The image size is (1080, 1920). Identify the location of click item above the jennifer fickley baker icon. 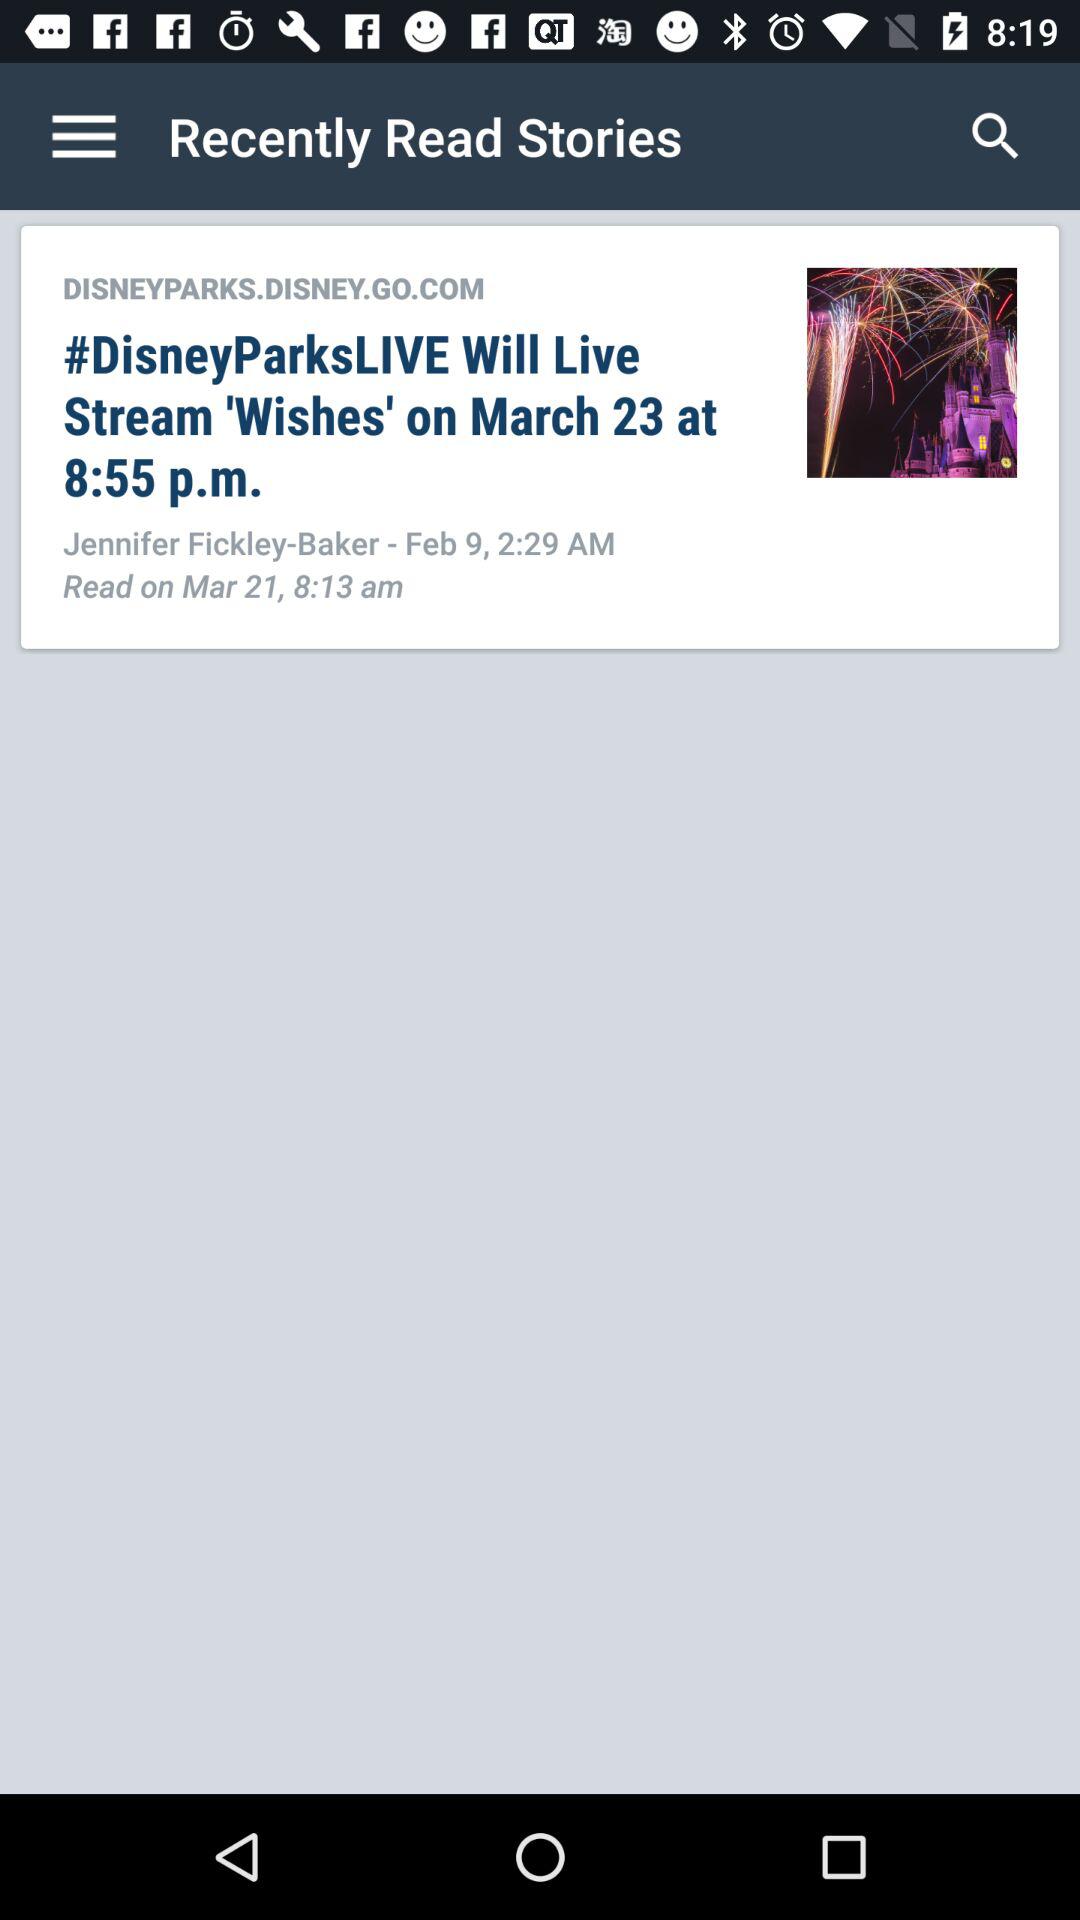
(414, 414).